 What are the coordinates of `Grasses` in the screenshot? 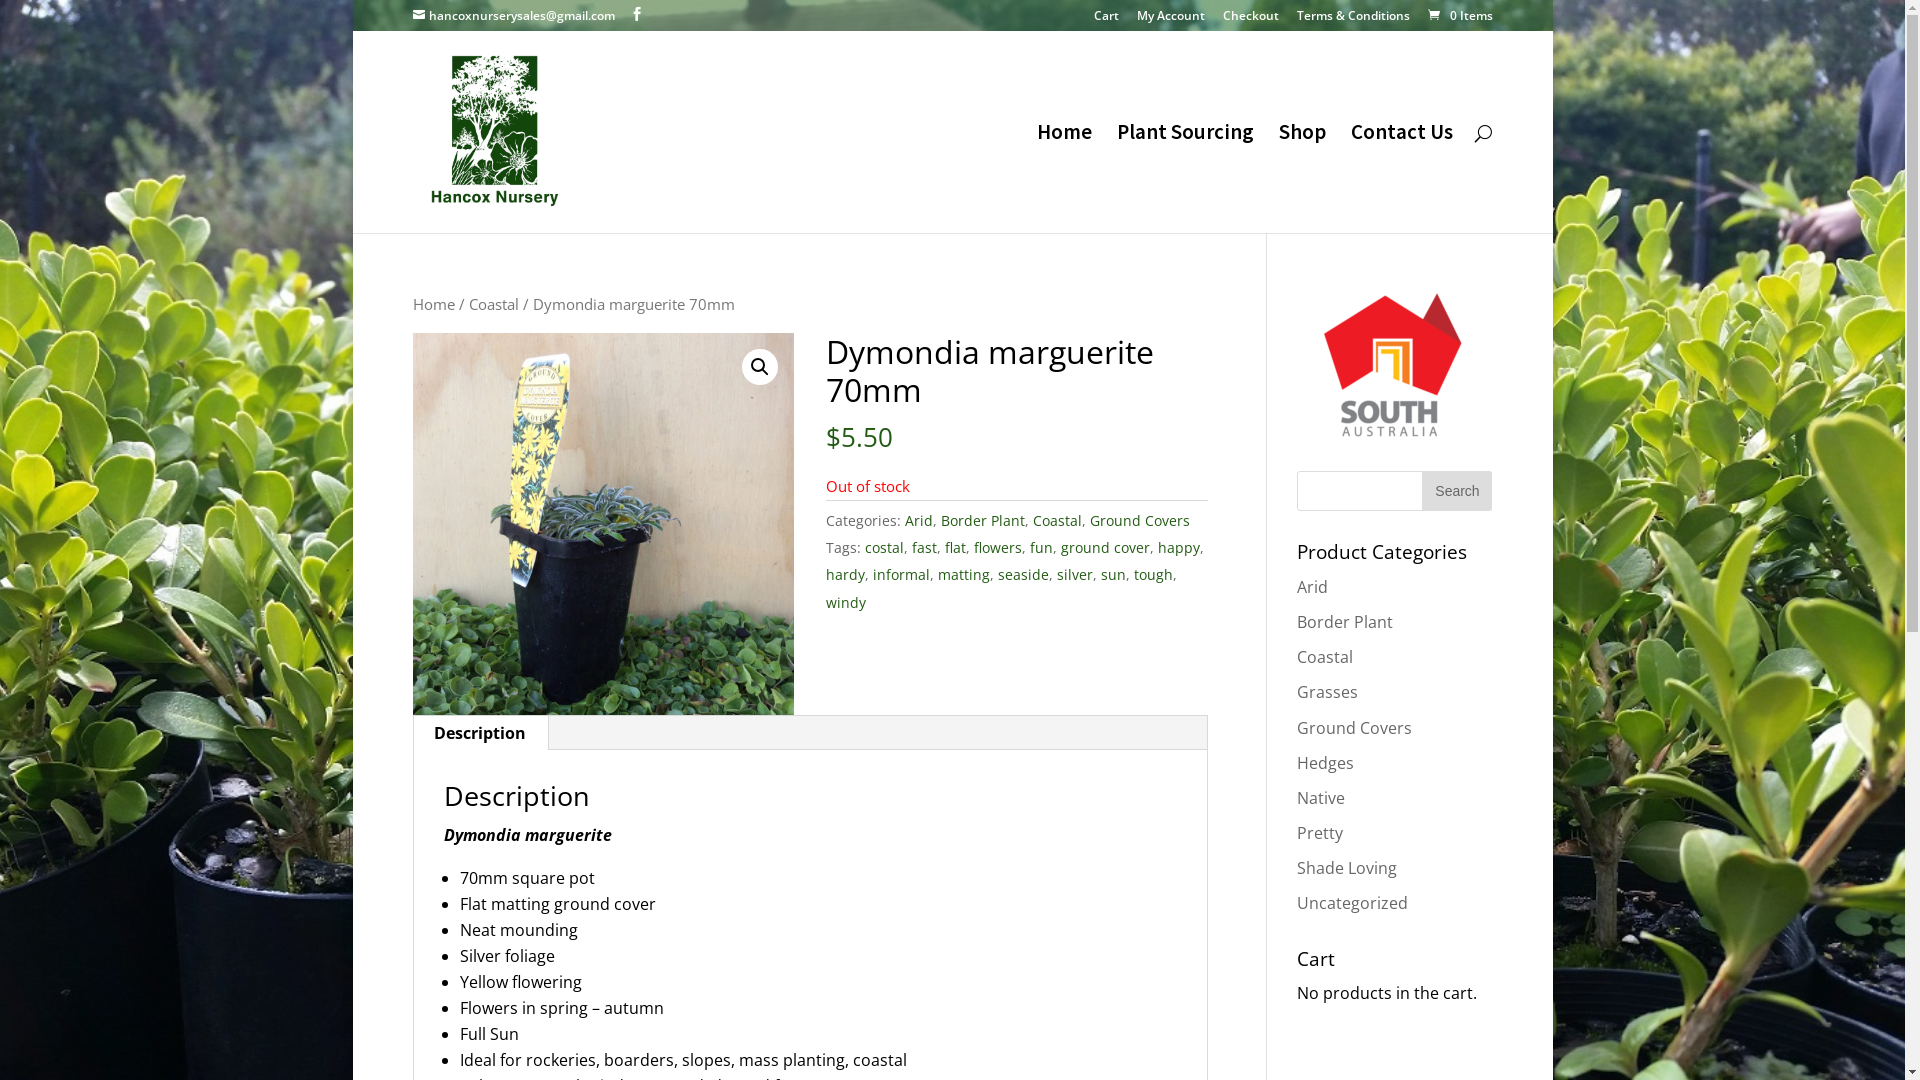 It's located at (1328, 692).